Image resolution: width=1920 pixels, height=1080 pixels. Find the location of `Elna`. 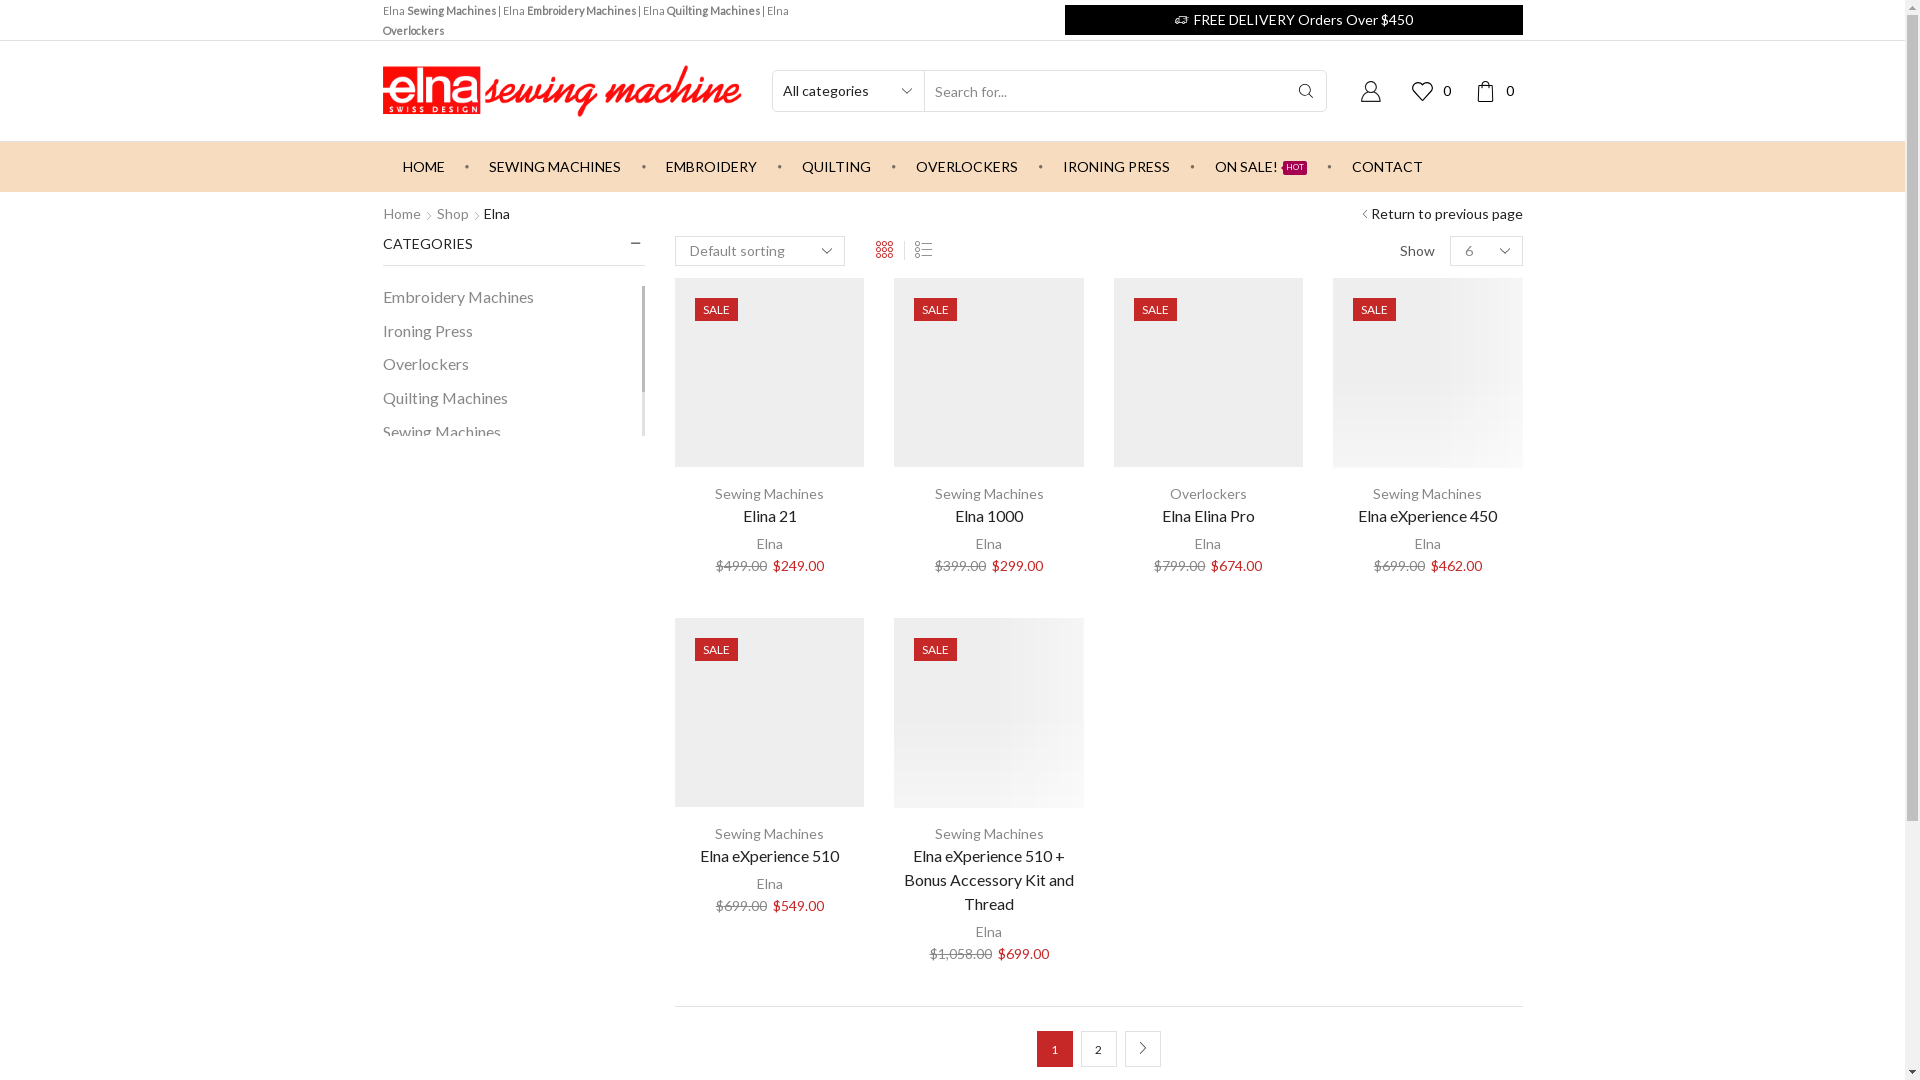

Elna is located at coordinates (1428, 544).